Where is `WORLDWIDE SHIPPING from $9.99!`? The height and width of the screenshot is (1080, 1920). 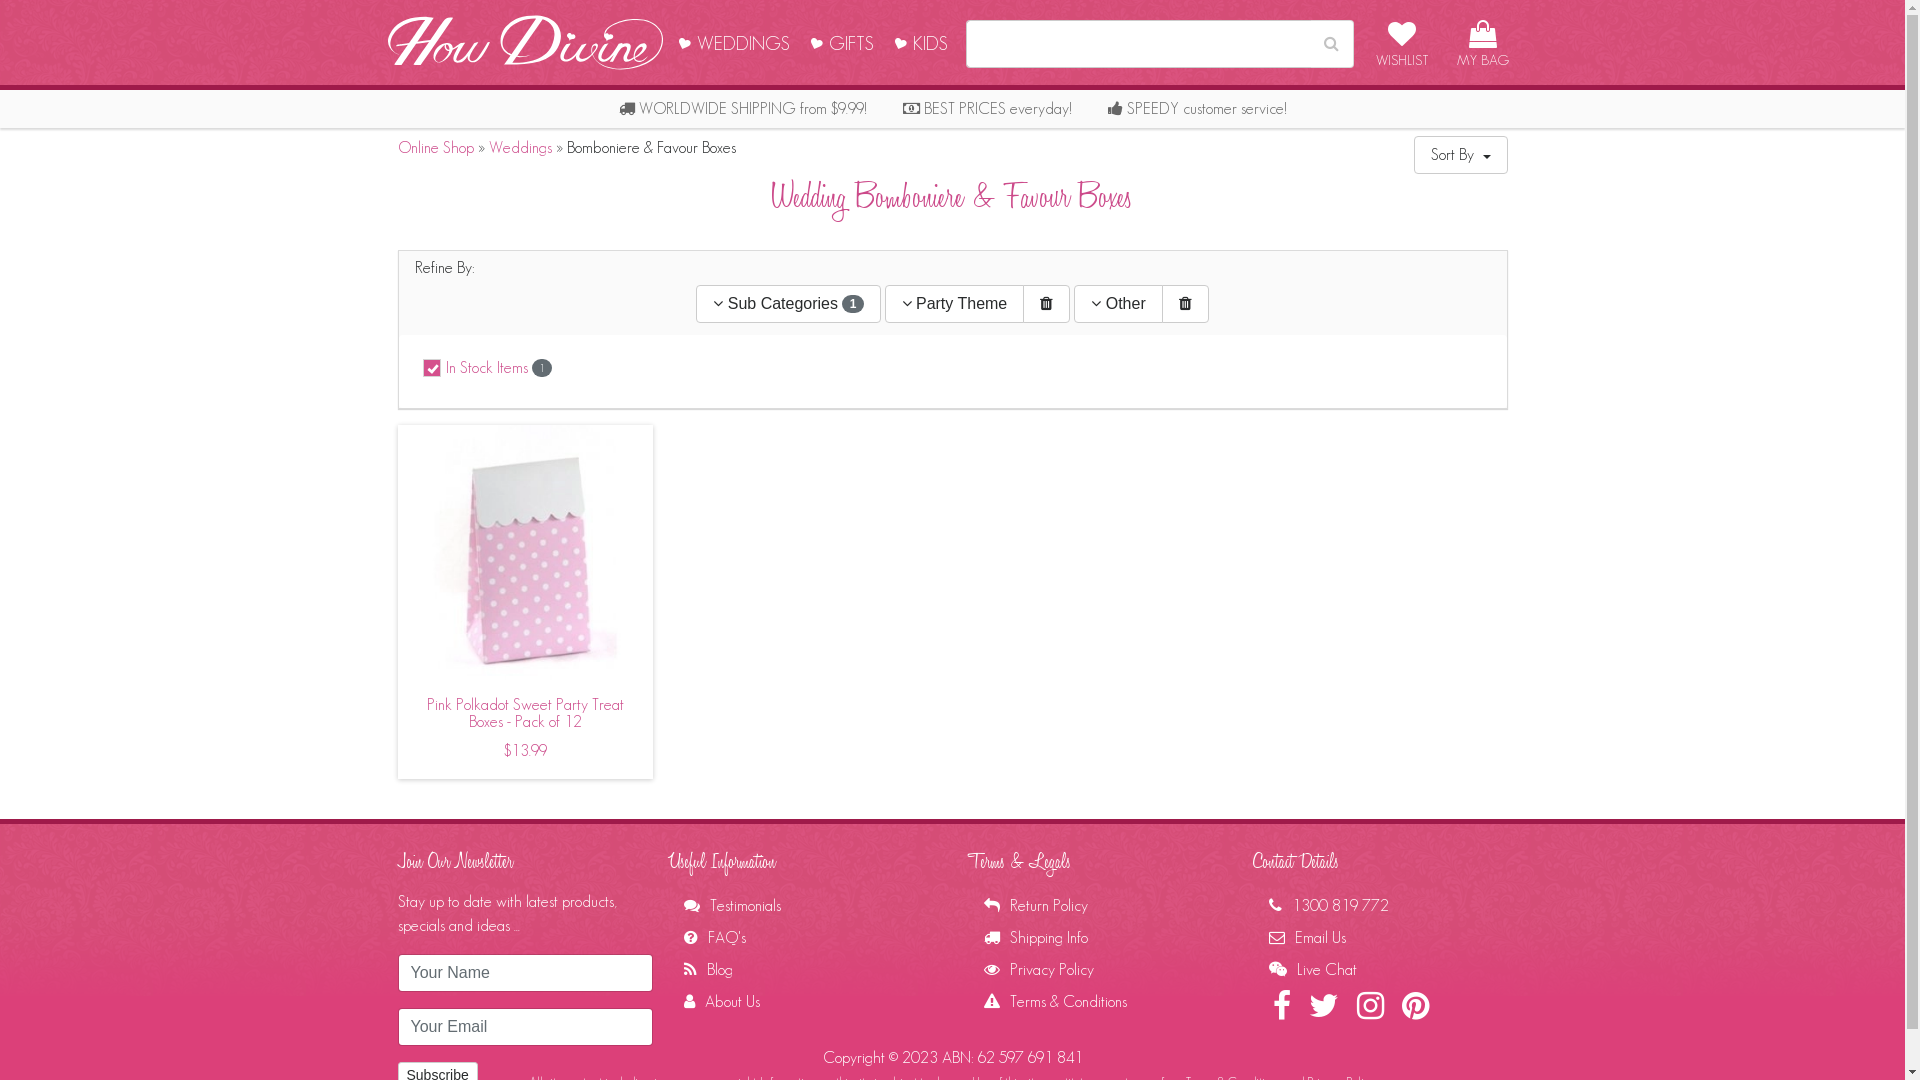 WORLDWIDE SHIPPING from $9.99! is located at coordinates (744, 108).